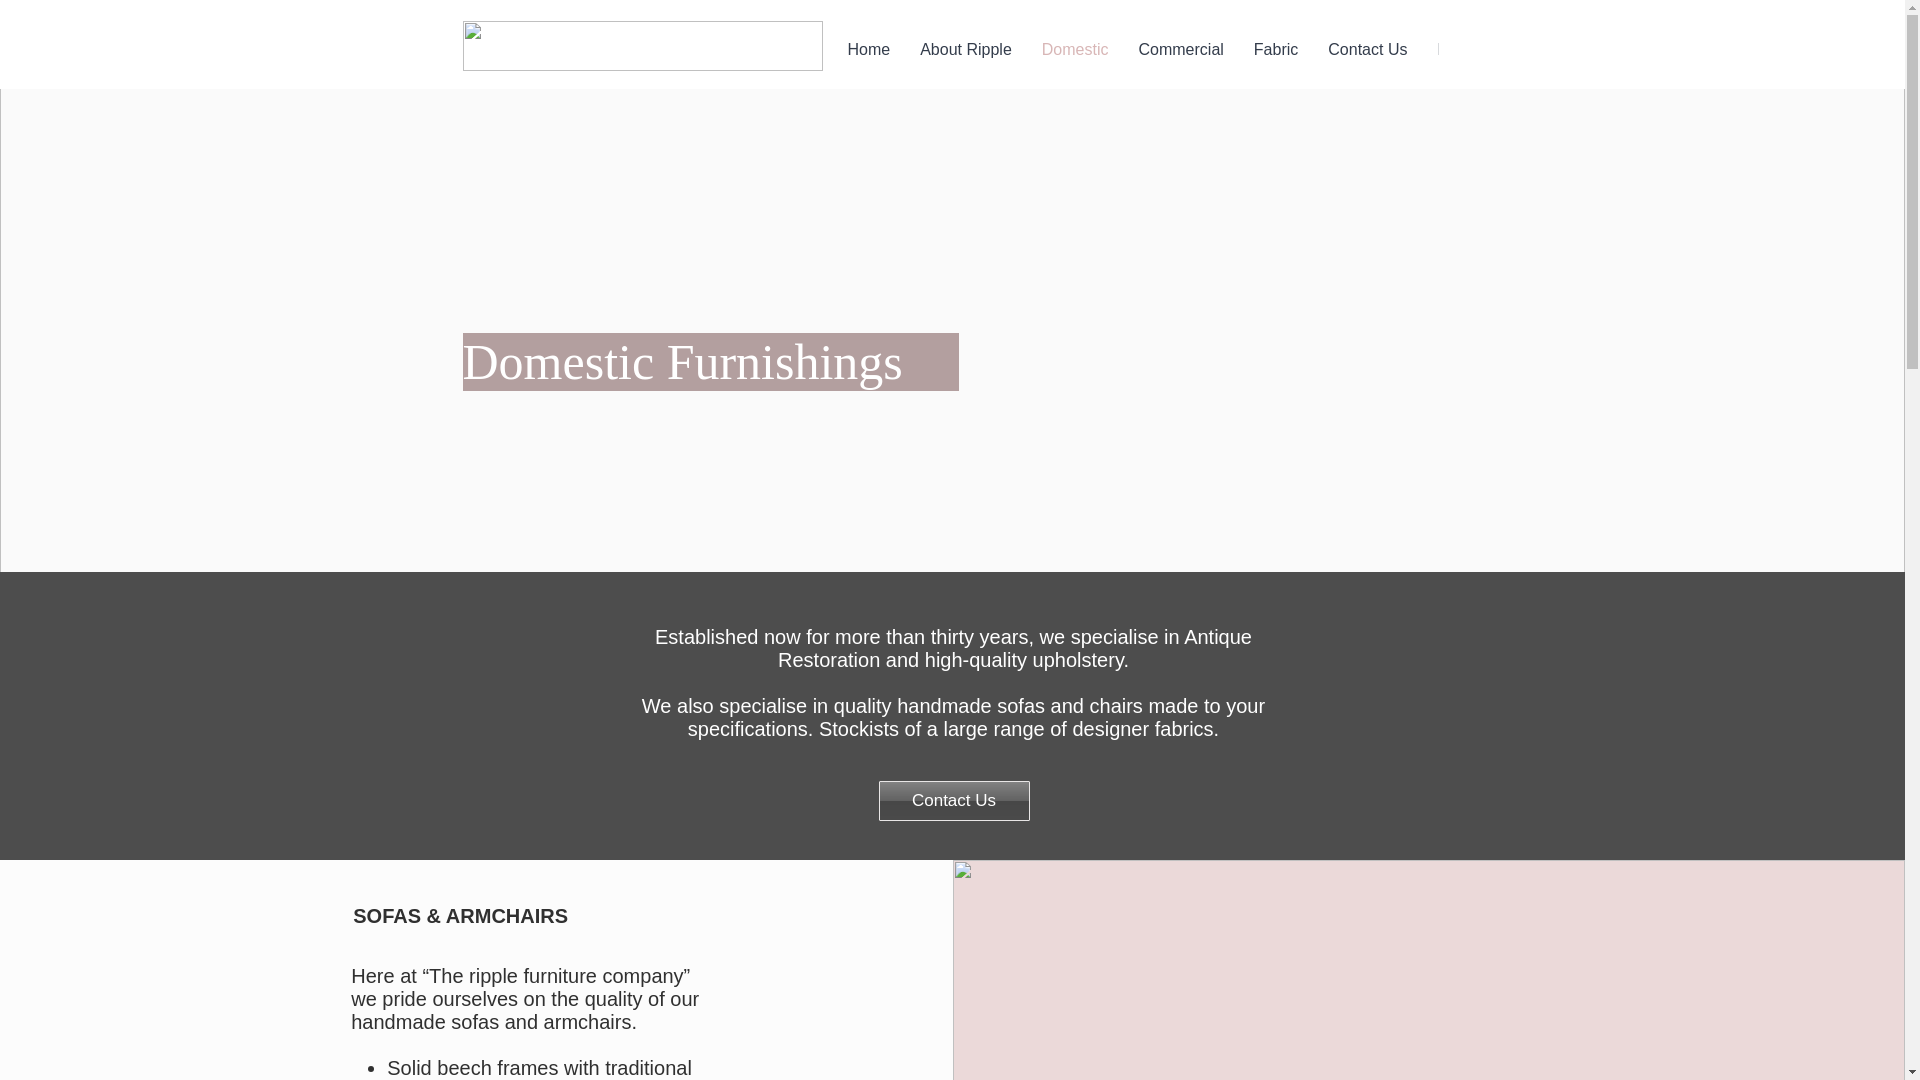 The width and height of the screenshot is (1920, 1080). I want to click on Domestic, so click(1075, 63).